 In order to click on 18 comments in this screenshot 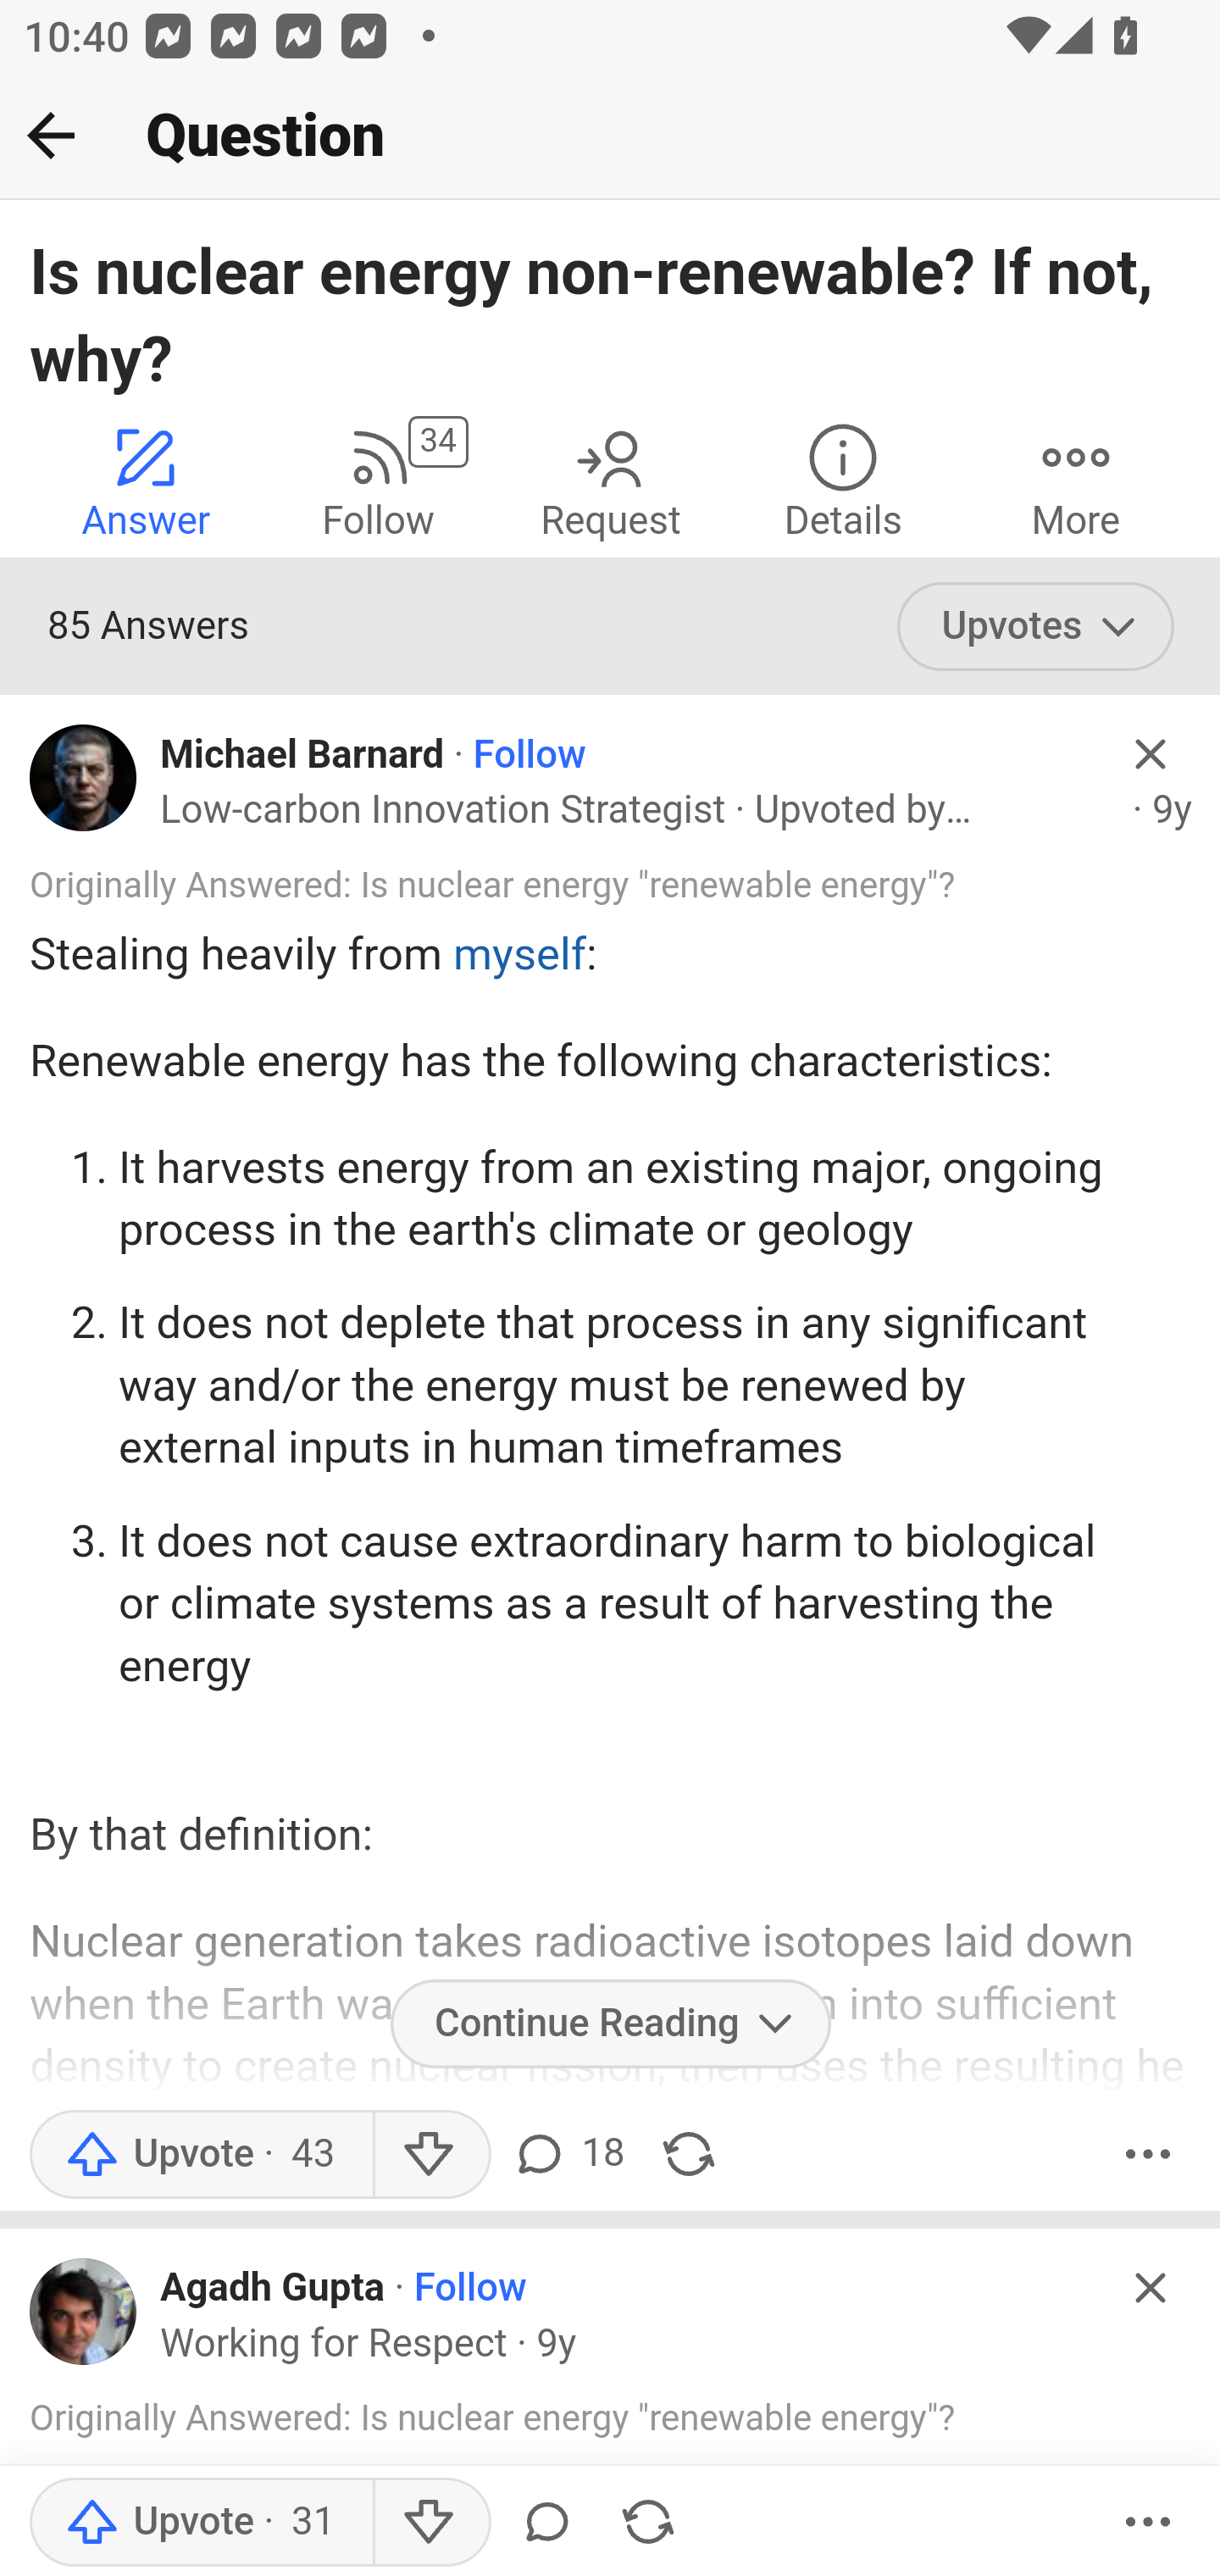, I will do `click(567, 2153)`.